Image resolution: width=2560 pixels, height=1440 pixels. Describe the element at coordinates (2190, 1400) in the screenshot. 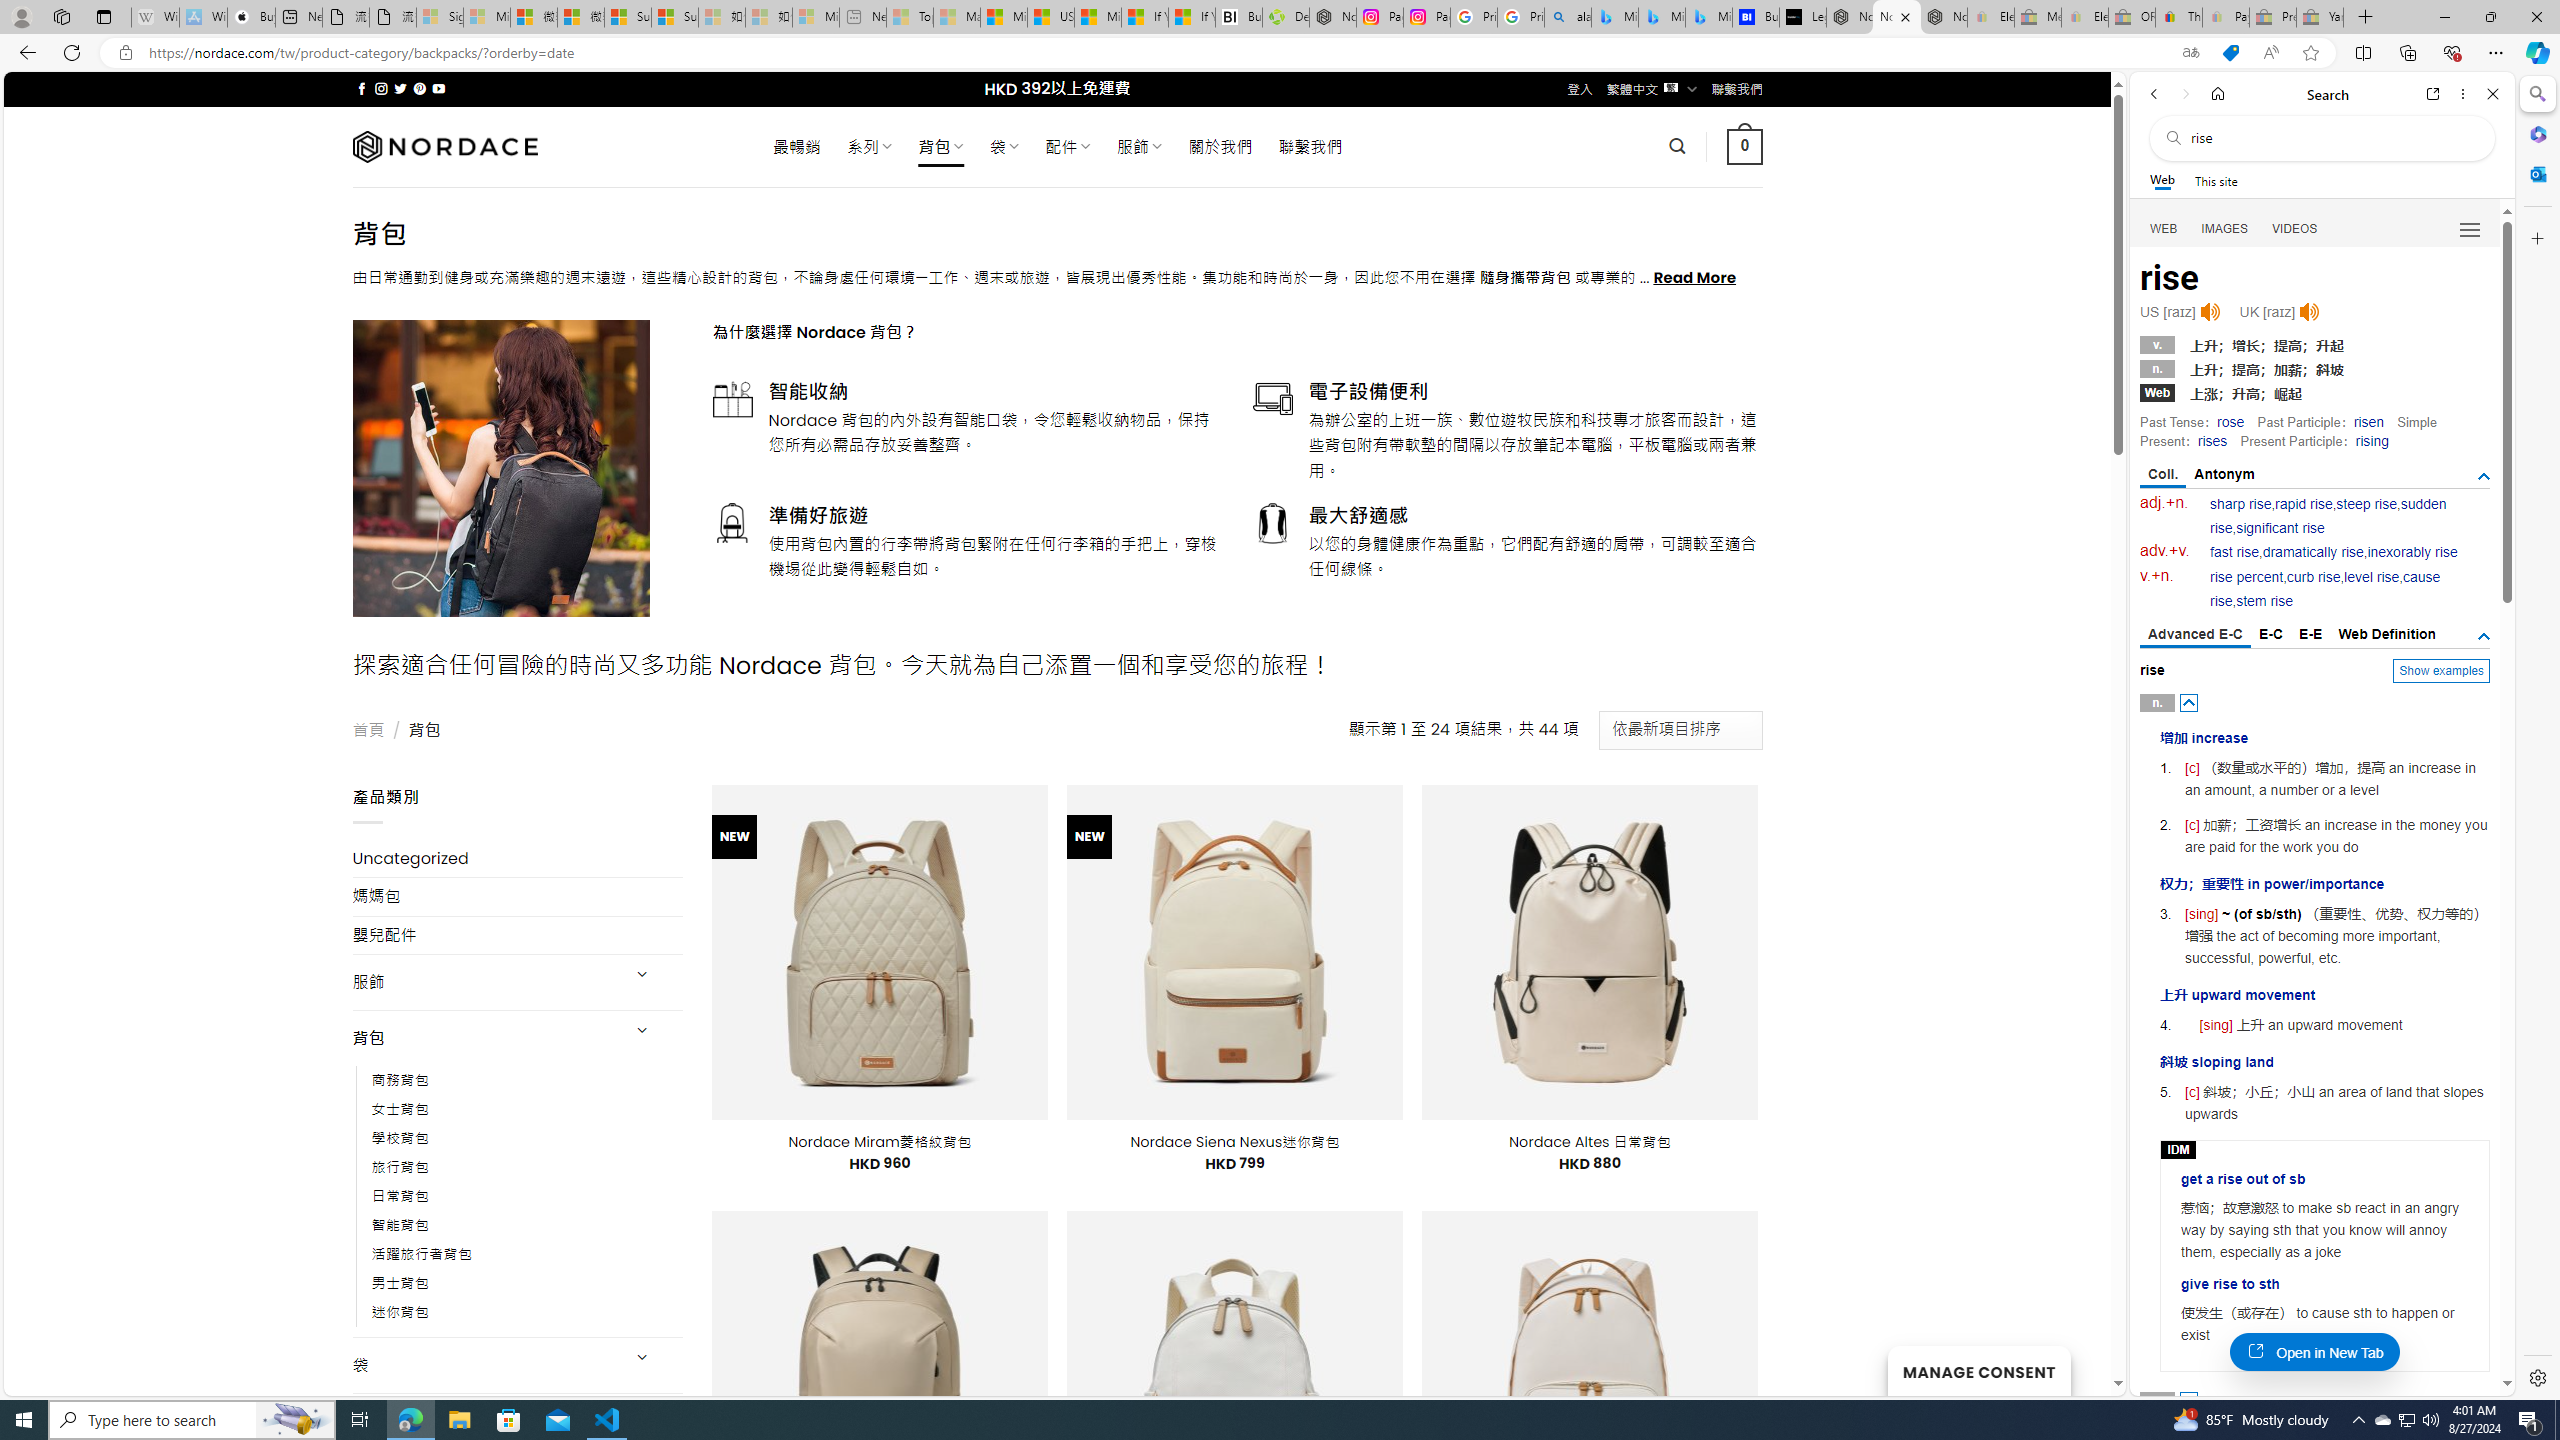

I see `AutomationID: posbtn_1` at that location.